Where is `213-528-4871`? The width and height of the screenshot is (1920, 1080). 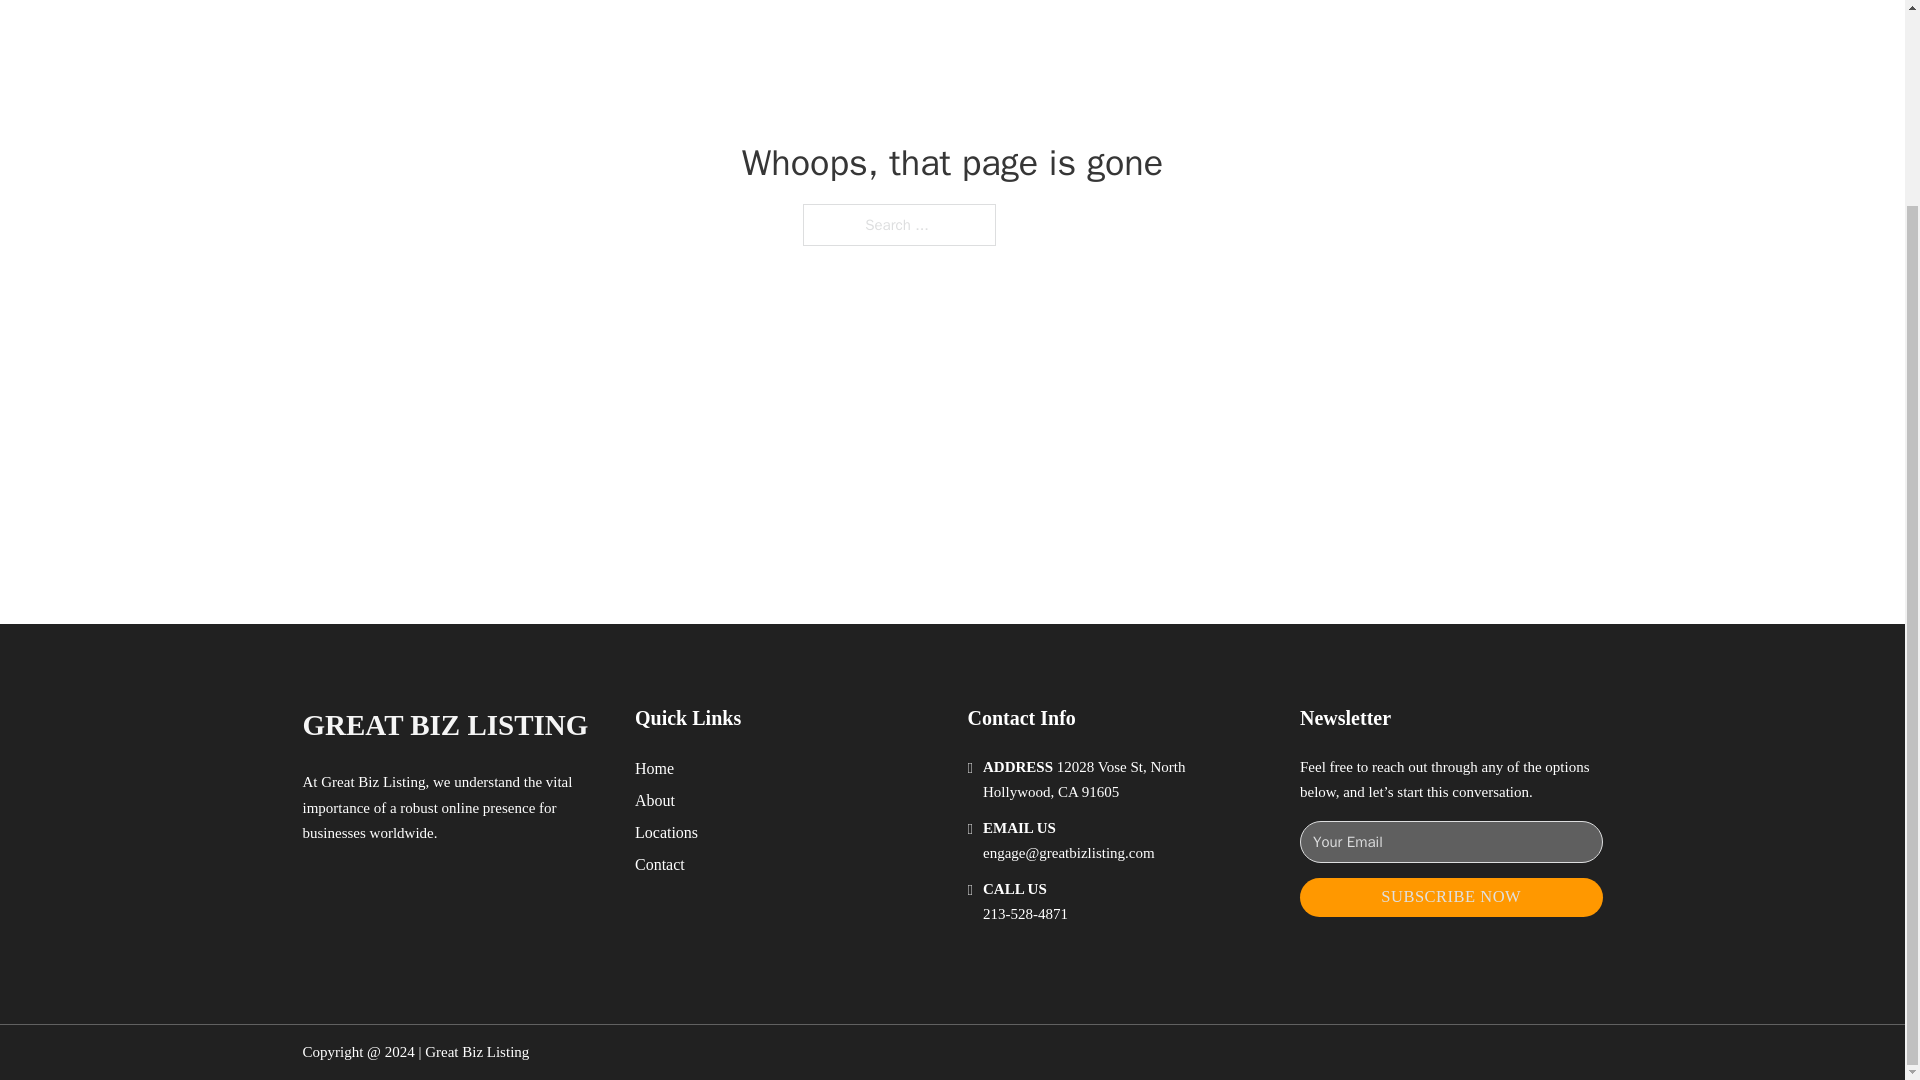
213-528-4871 is located at coordinates (1025, 914).